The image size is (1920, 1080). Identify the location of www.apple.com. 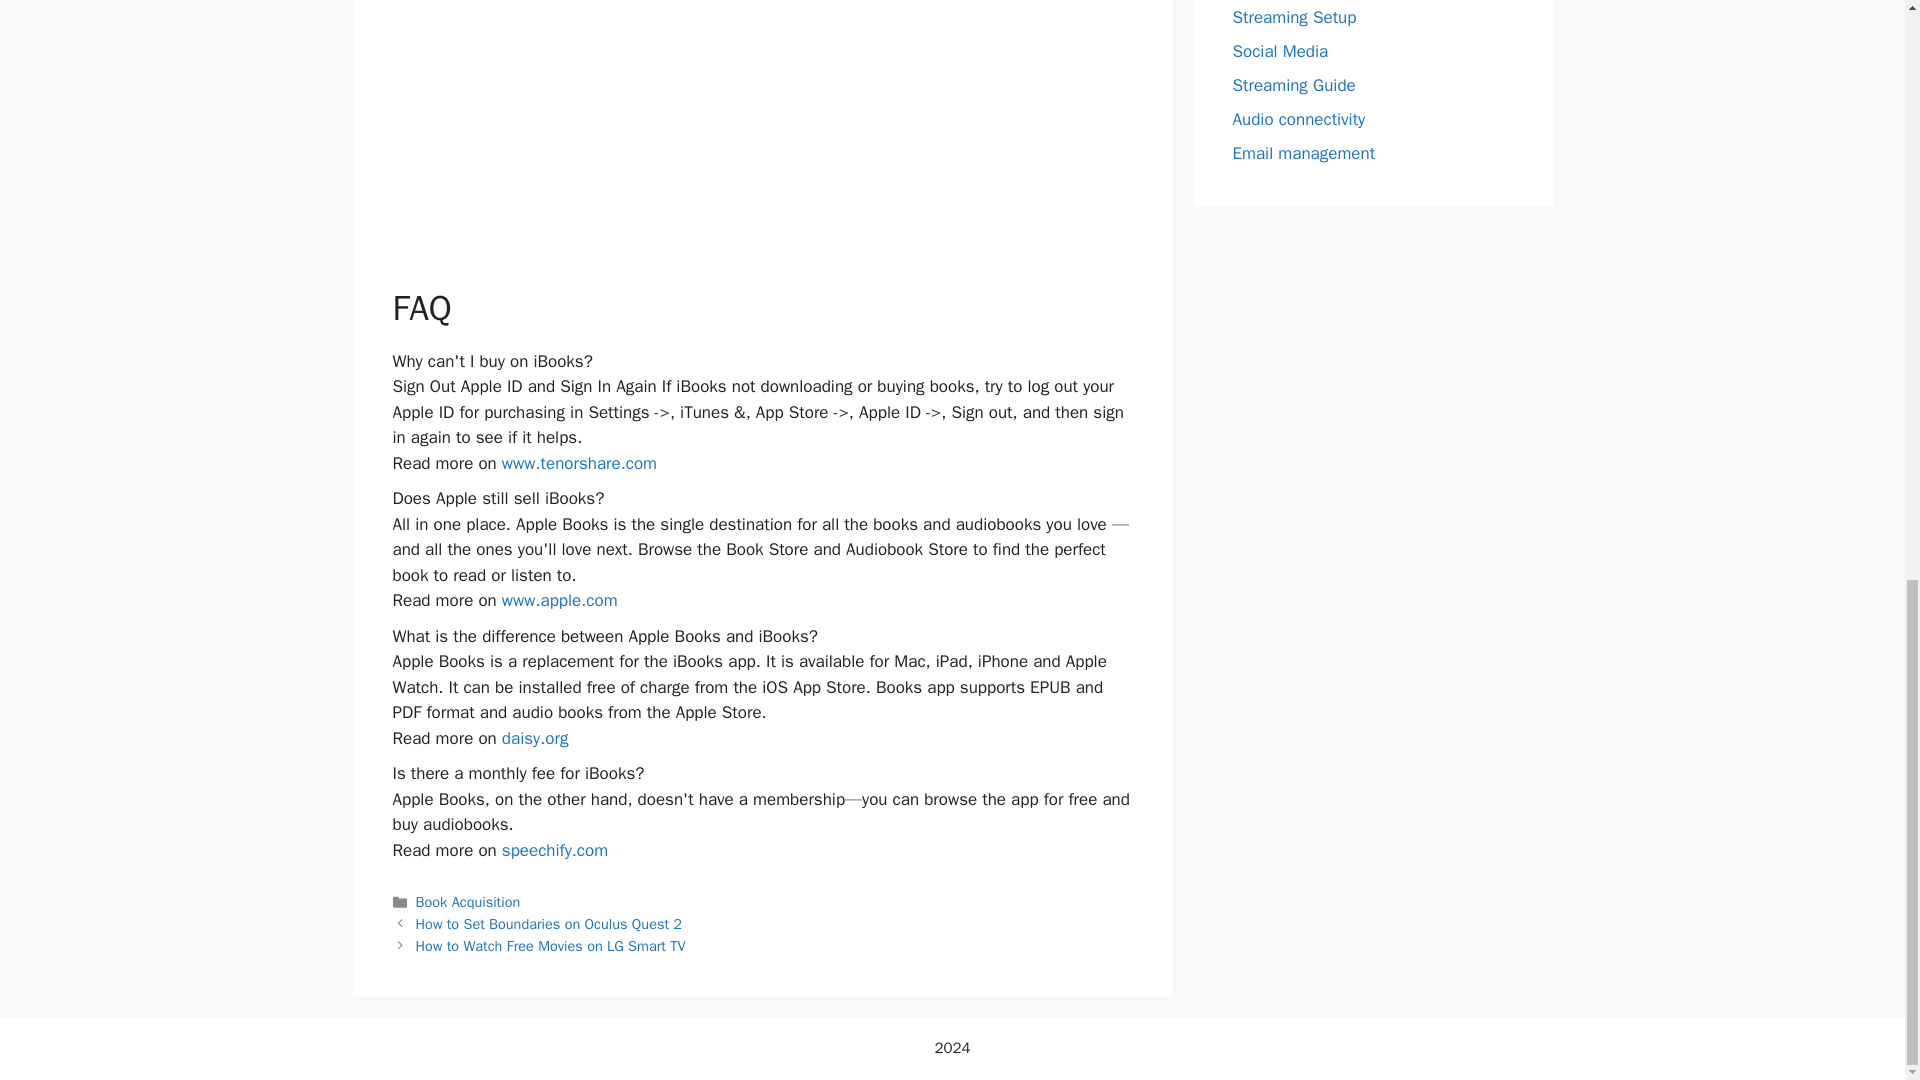
(560, 600).